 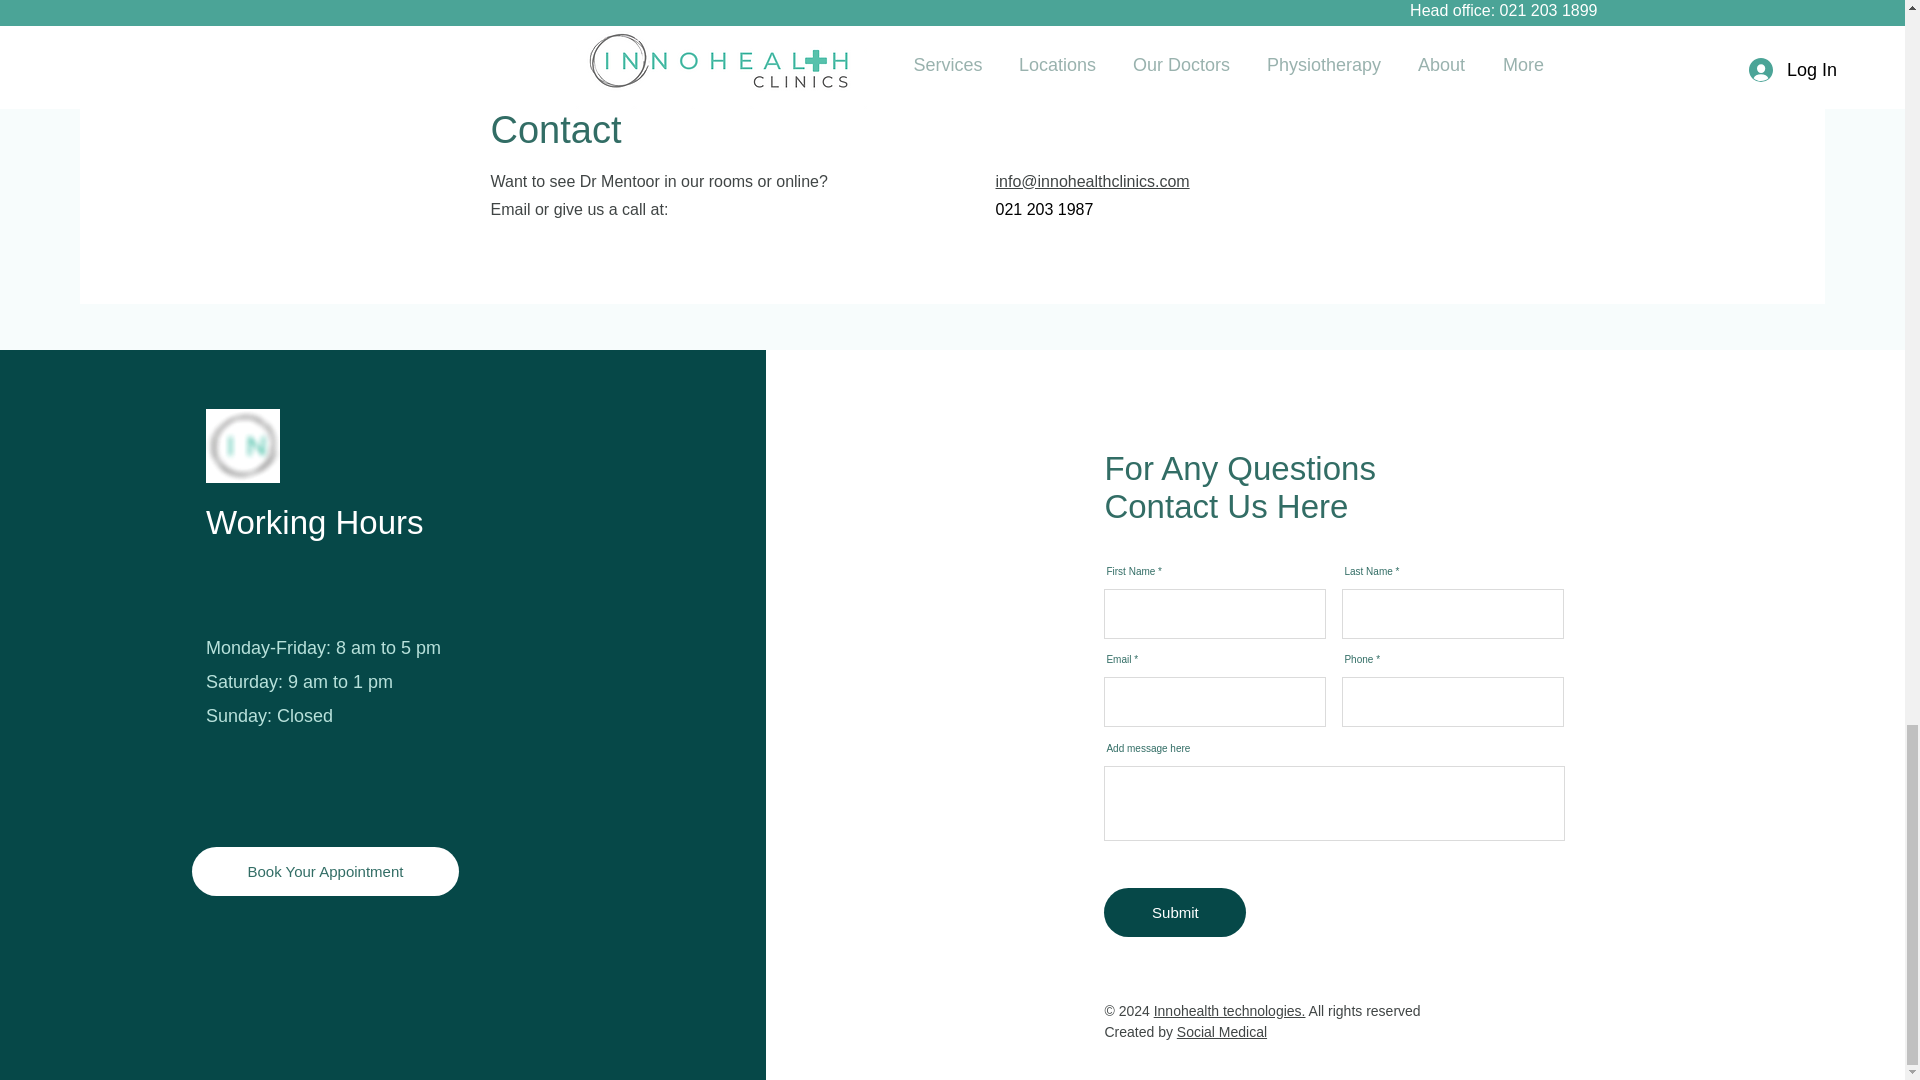 I want to click on Social Medical, so click(x=1222, y=1032).